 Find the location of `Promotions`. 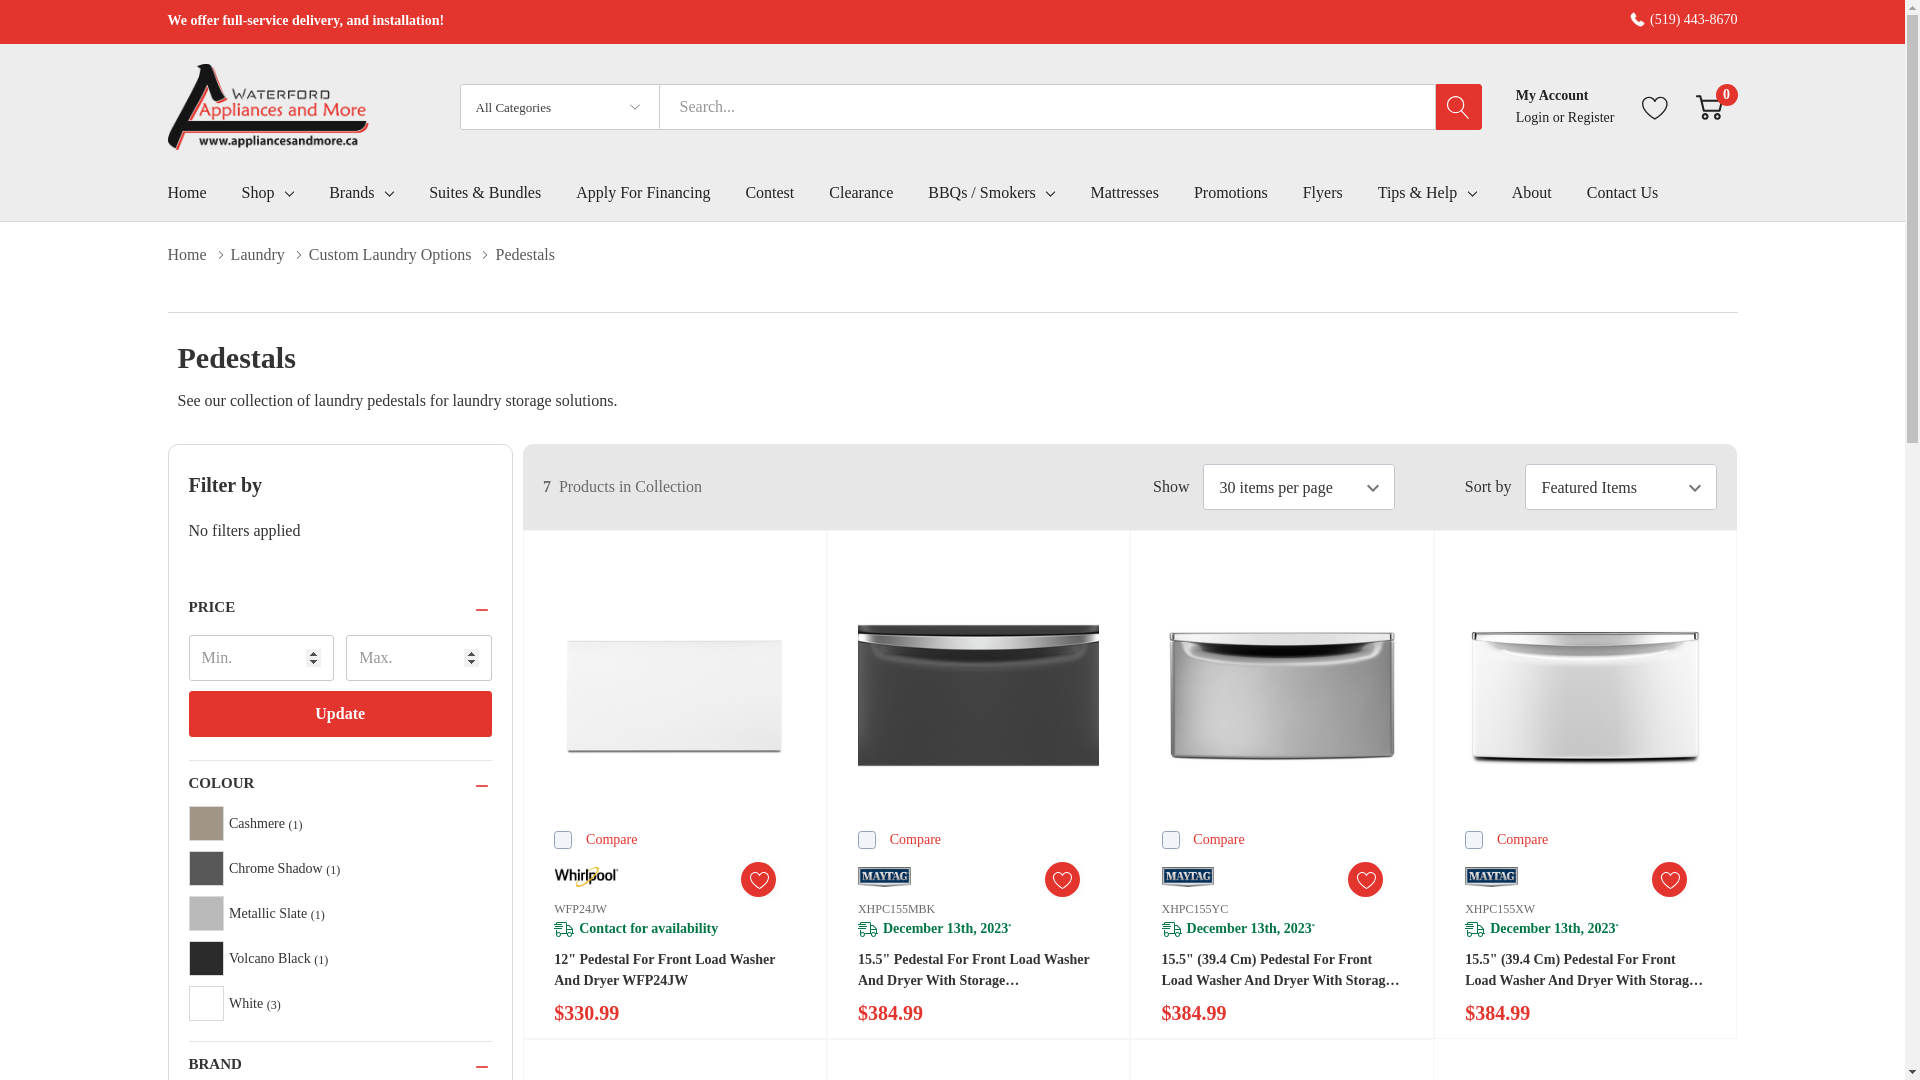

Promotions is located at coordinates (1248, 196).